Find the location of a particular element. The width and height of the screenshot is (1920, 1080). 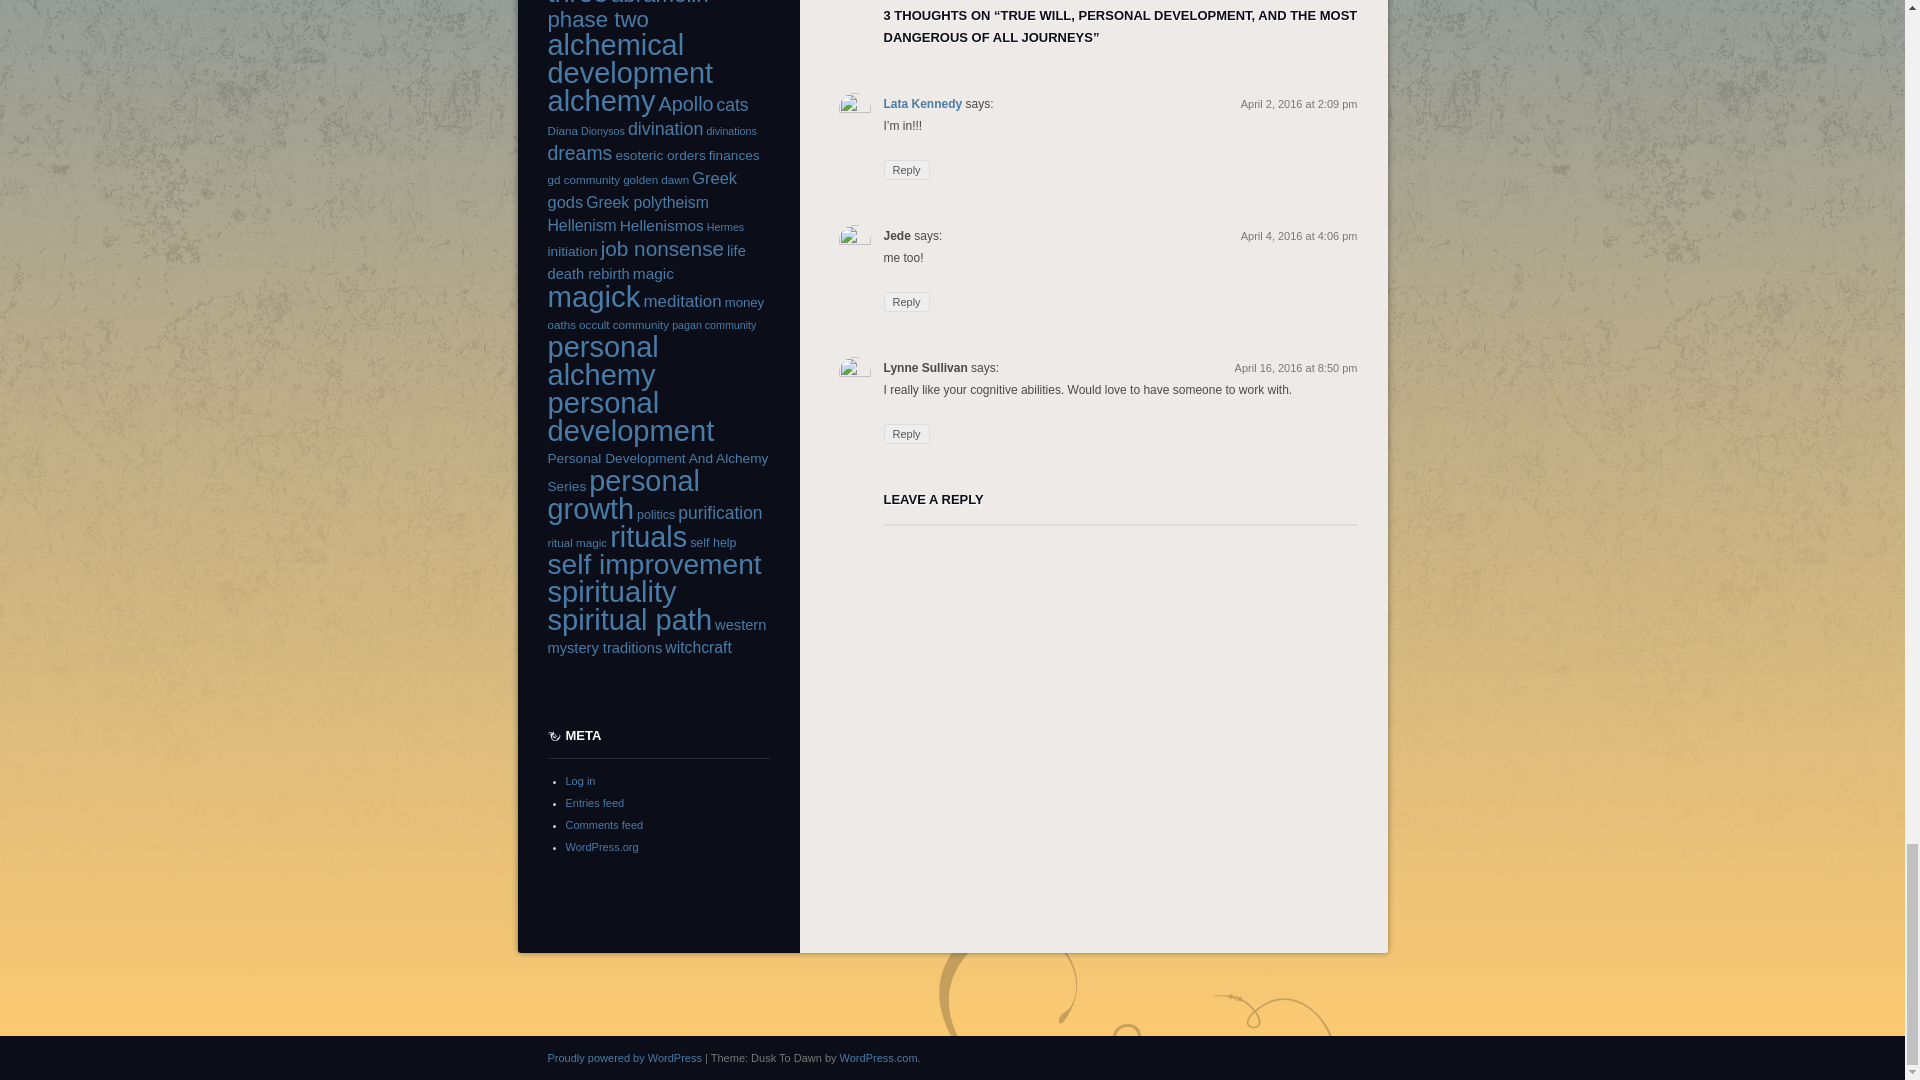

Reply is located at coordinates (906, 302).